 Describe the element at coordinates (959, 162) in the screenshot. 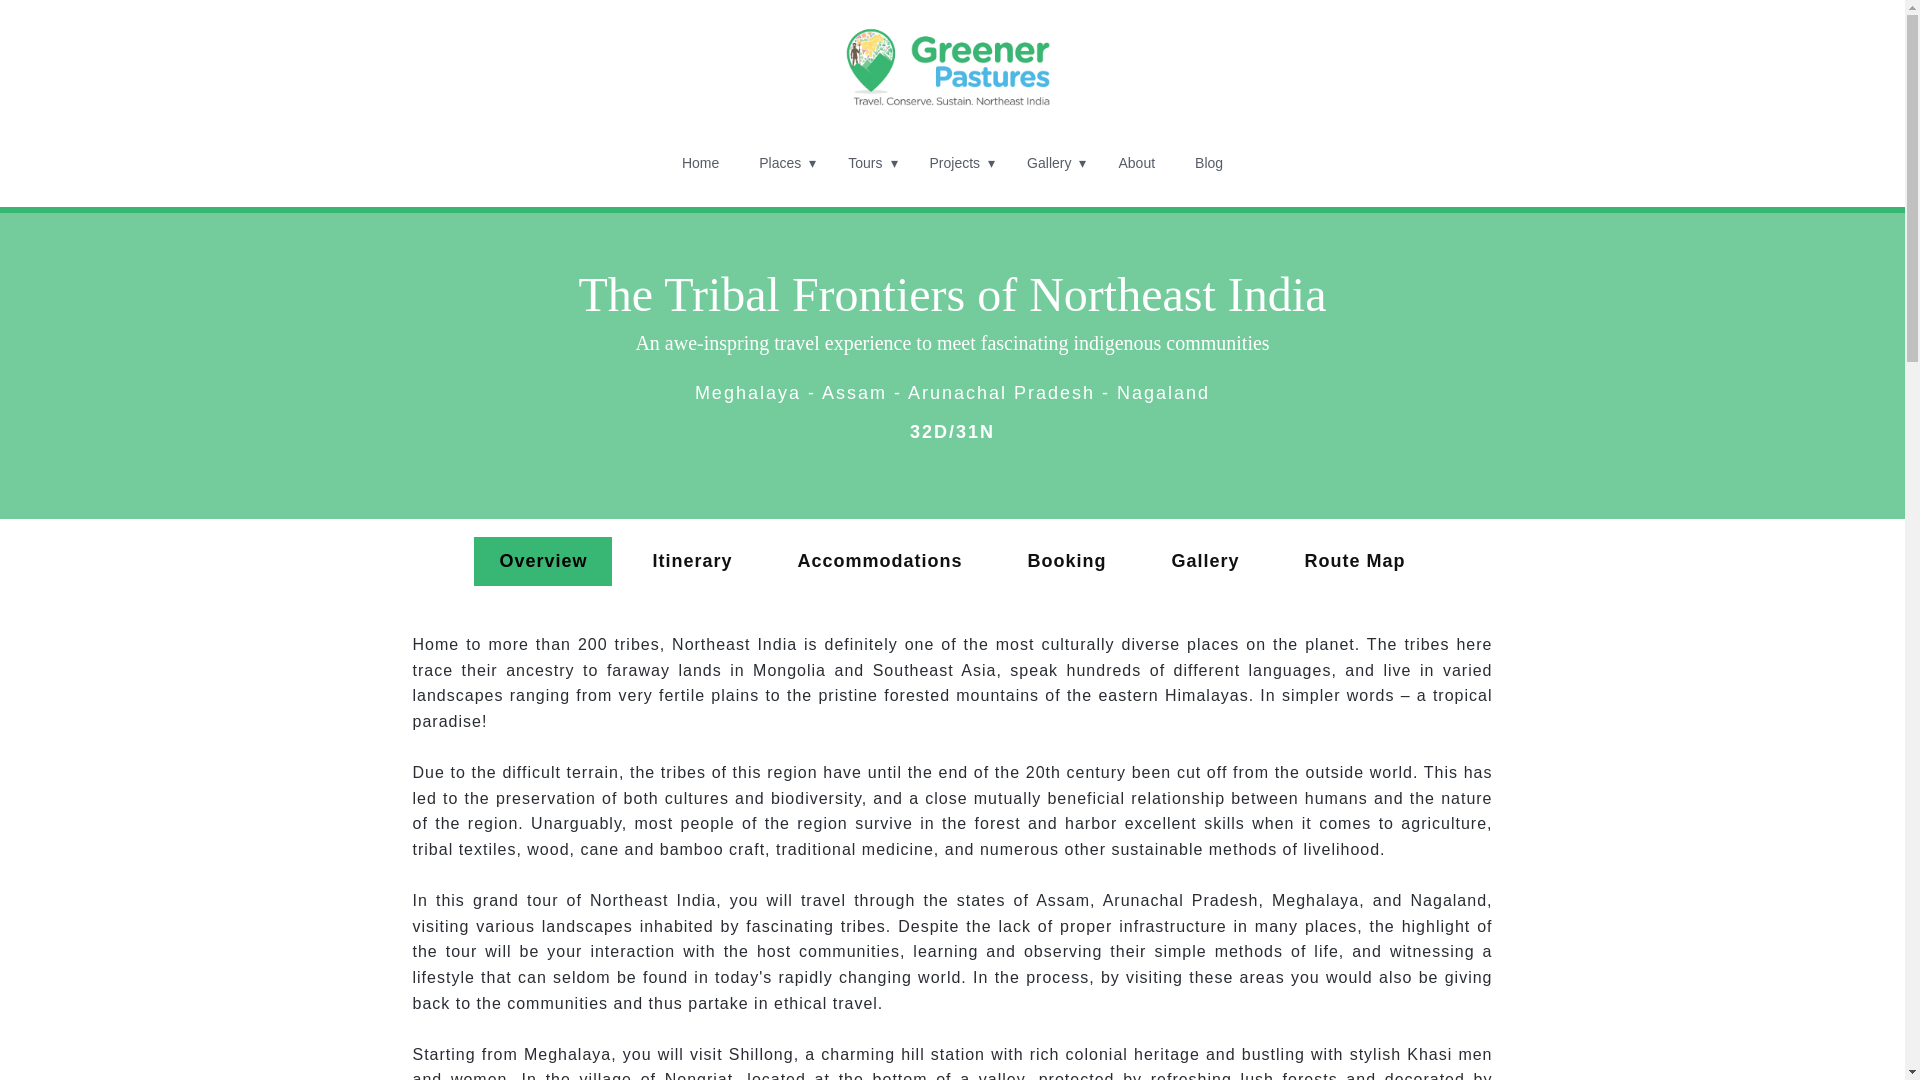

I see `Projects` at that location.